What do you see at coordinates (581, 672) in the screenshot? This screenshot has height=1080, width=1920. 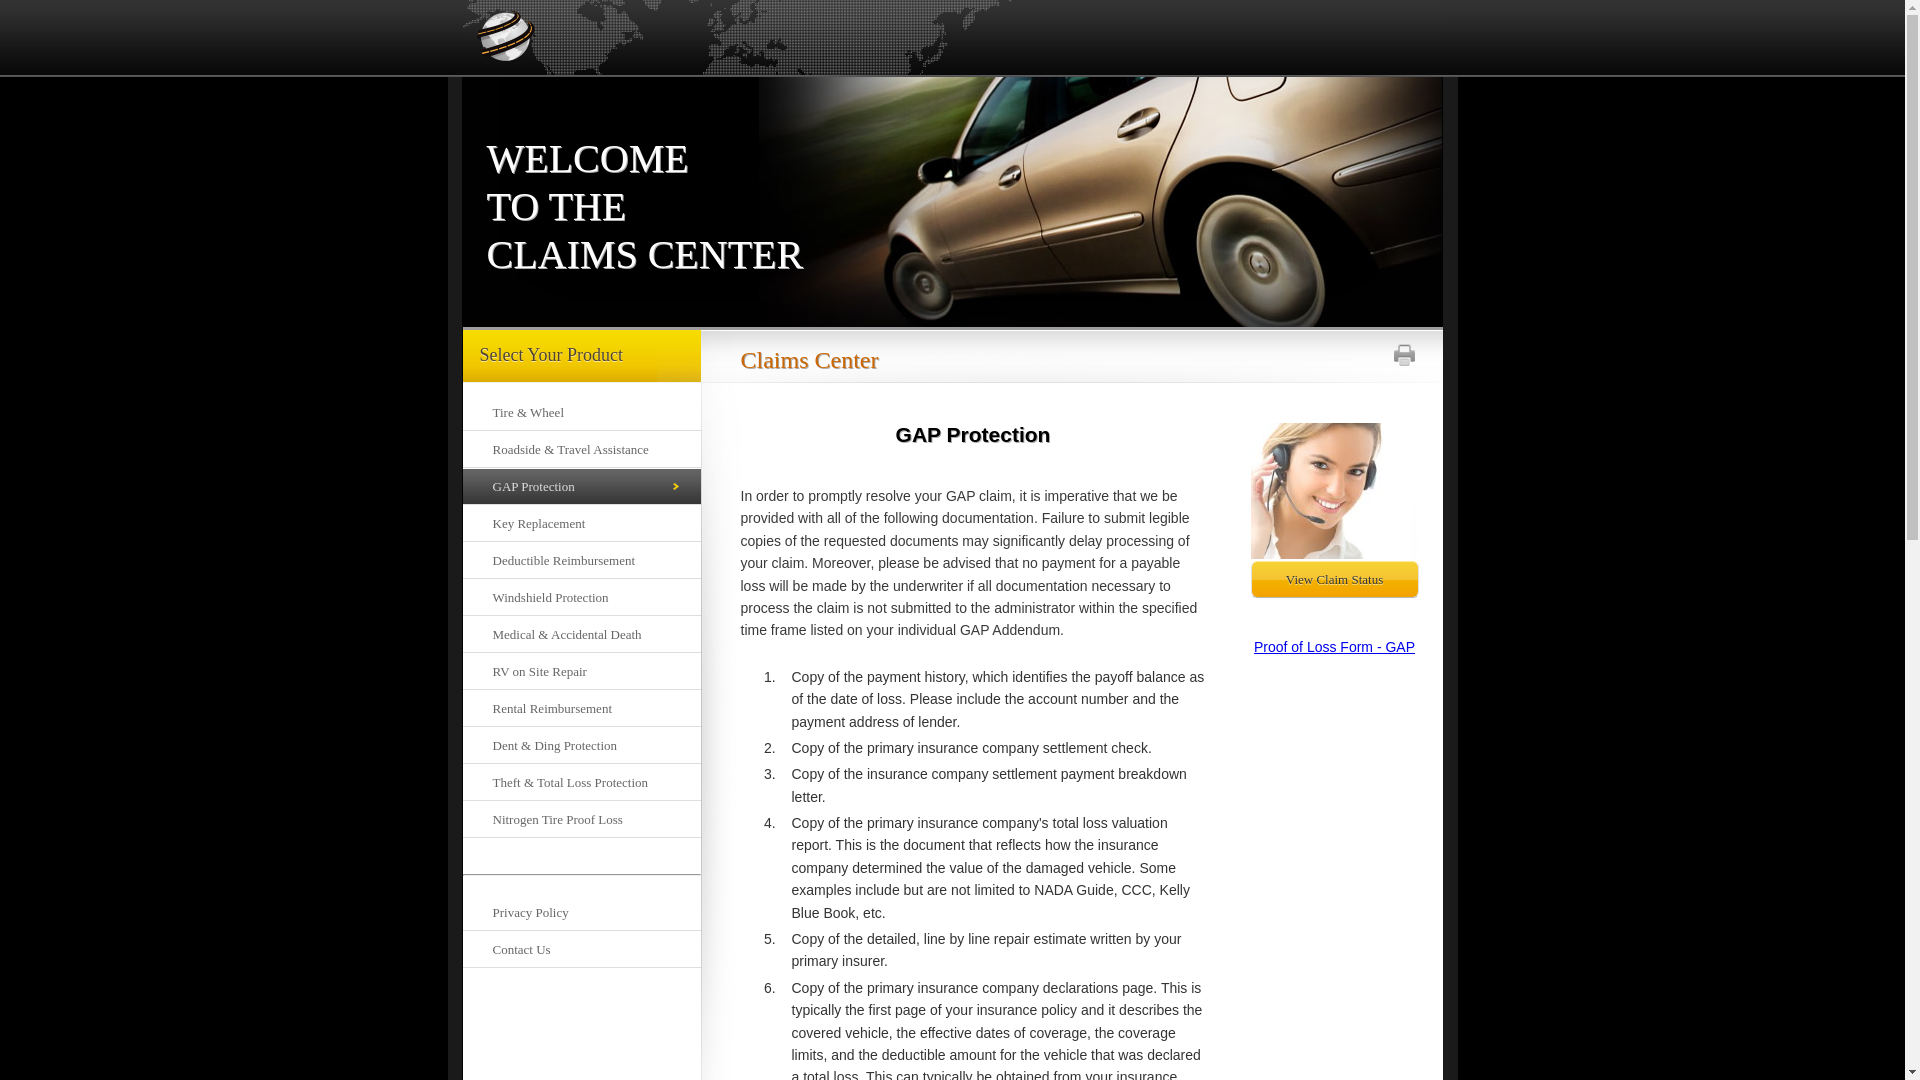 I see `RV on Site Repair` at bounding box center [581, 672].